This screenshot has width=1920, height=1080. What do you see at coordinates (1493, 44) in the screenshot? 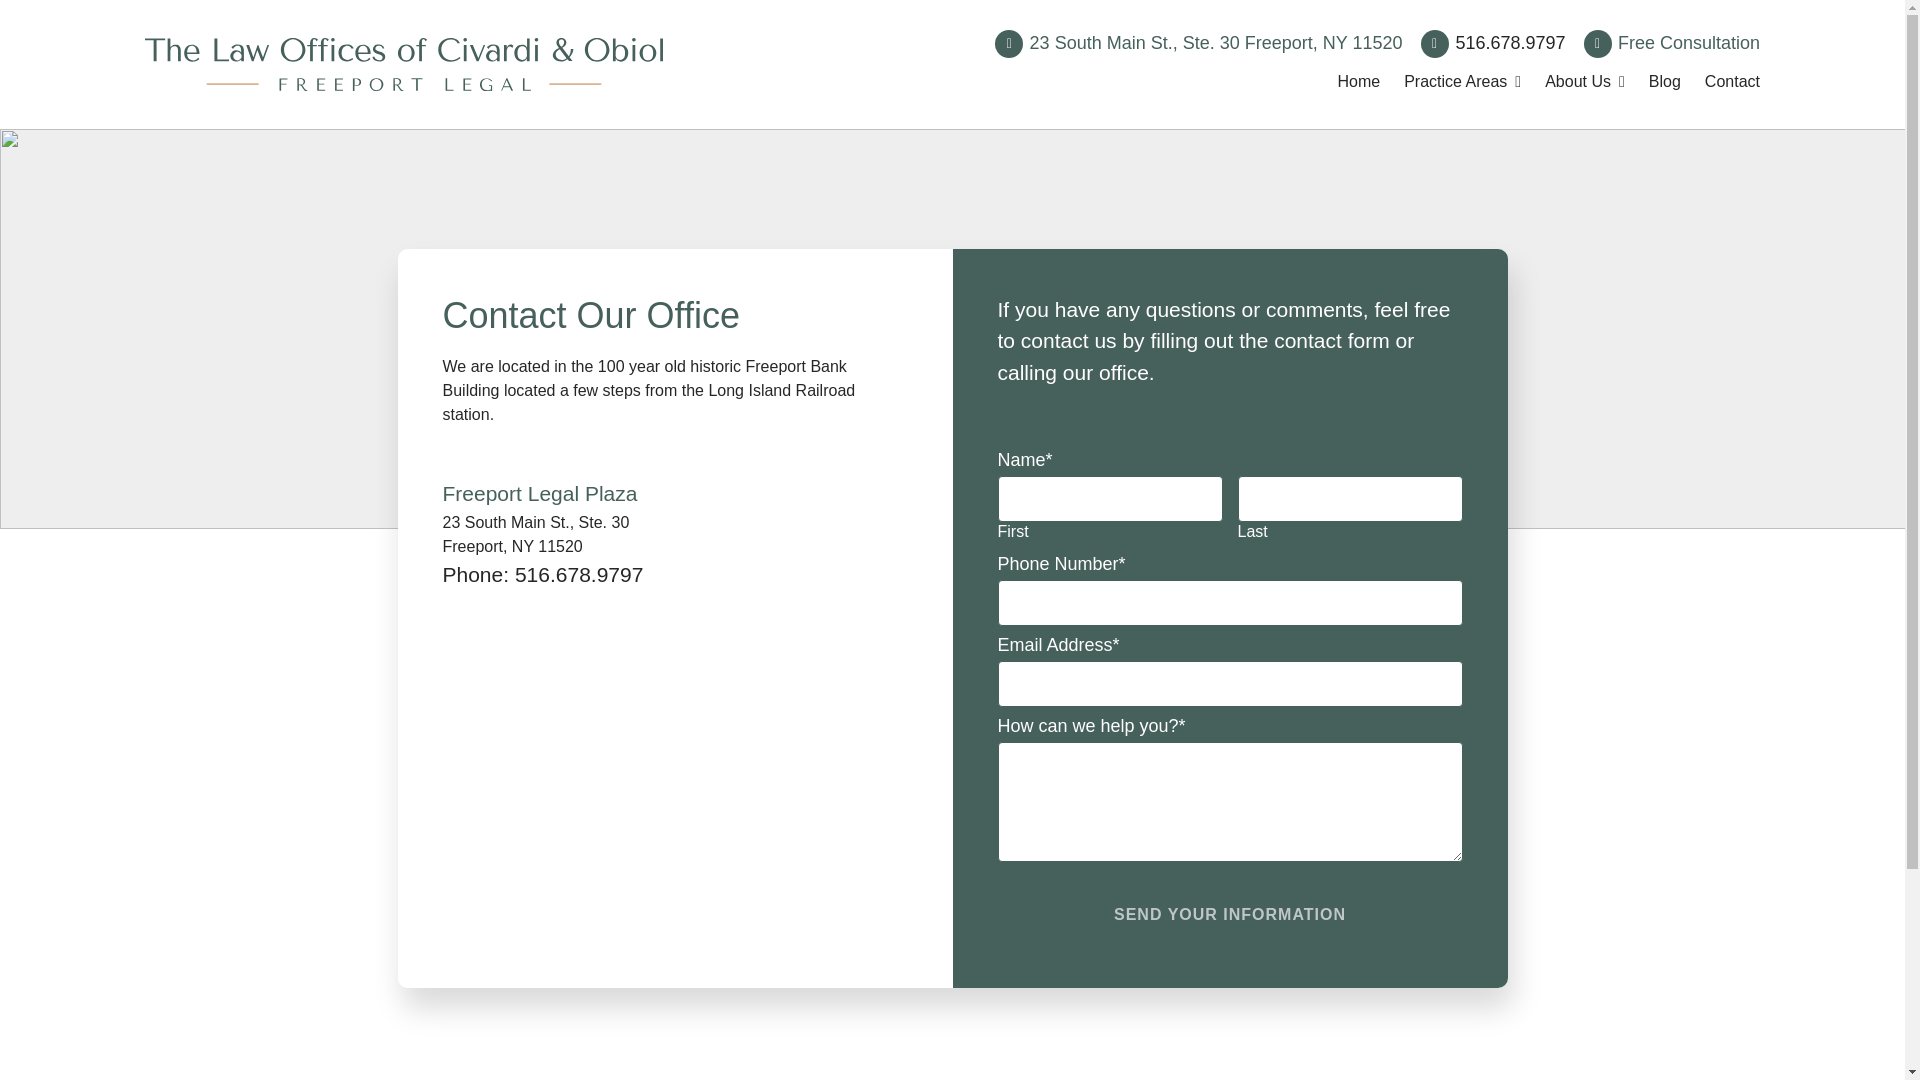
I see `516.678.9797` at bounding box center [1493, 44].